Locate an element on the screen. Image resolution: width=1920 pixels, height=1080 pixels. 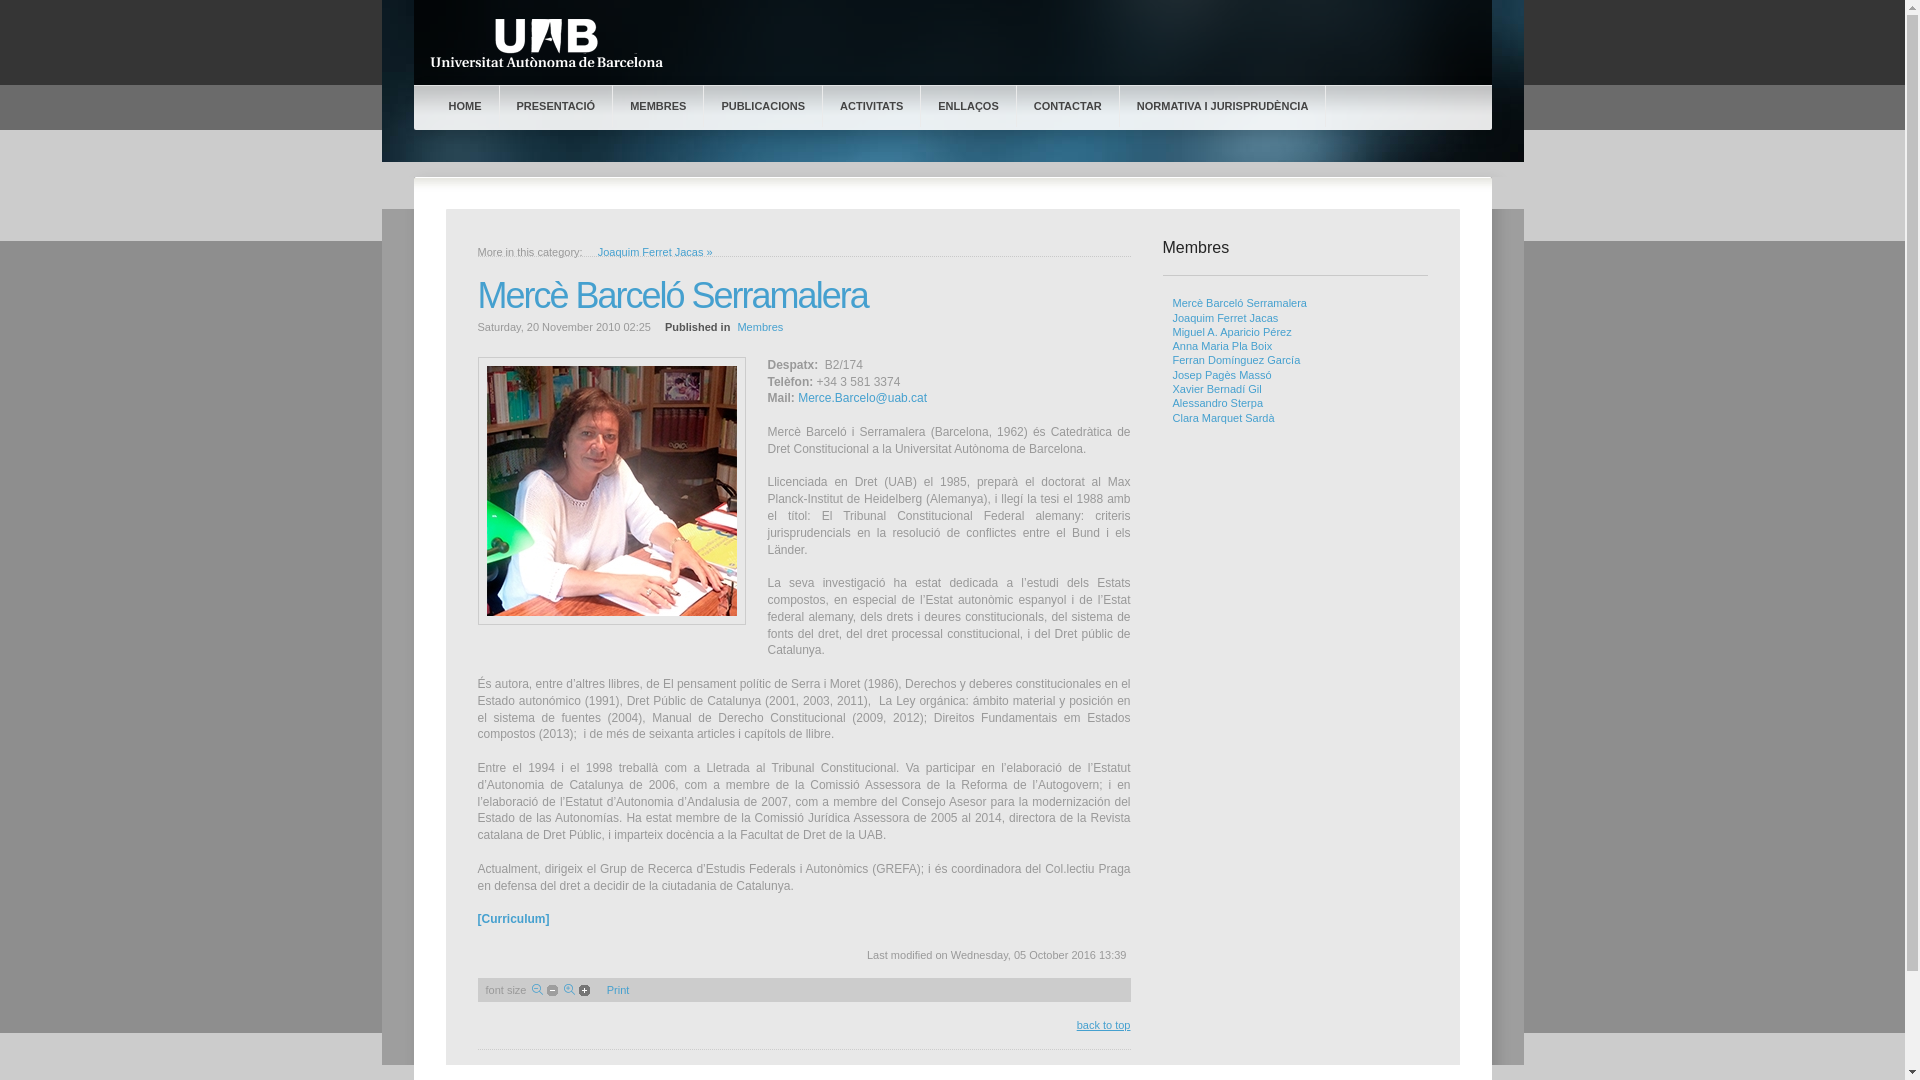
Merce.Barcelo@uab.cat is located at coordinates (862, 398).